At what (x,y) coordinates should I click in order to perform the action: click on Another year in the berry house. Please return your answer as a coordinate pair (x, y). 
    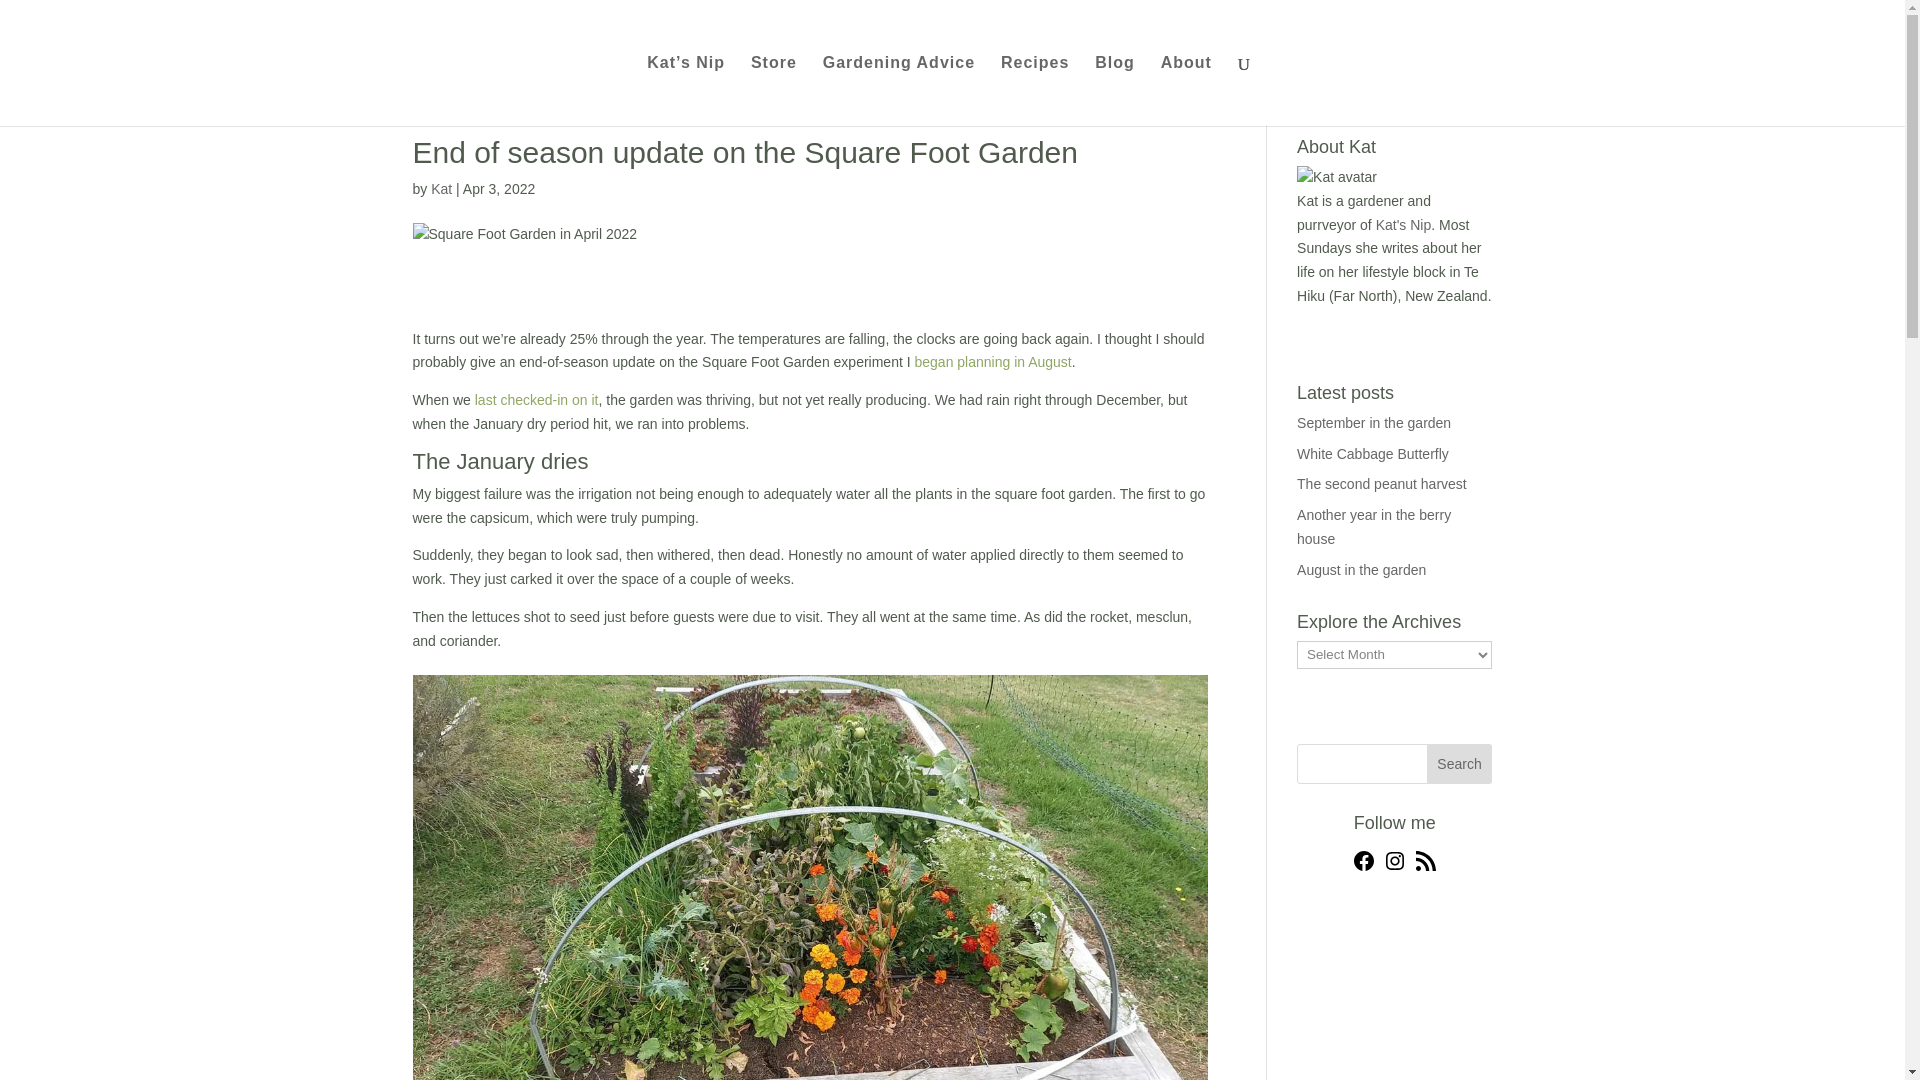
    Looking at the image, I should click on (1374, 526).